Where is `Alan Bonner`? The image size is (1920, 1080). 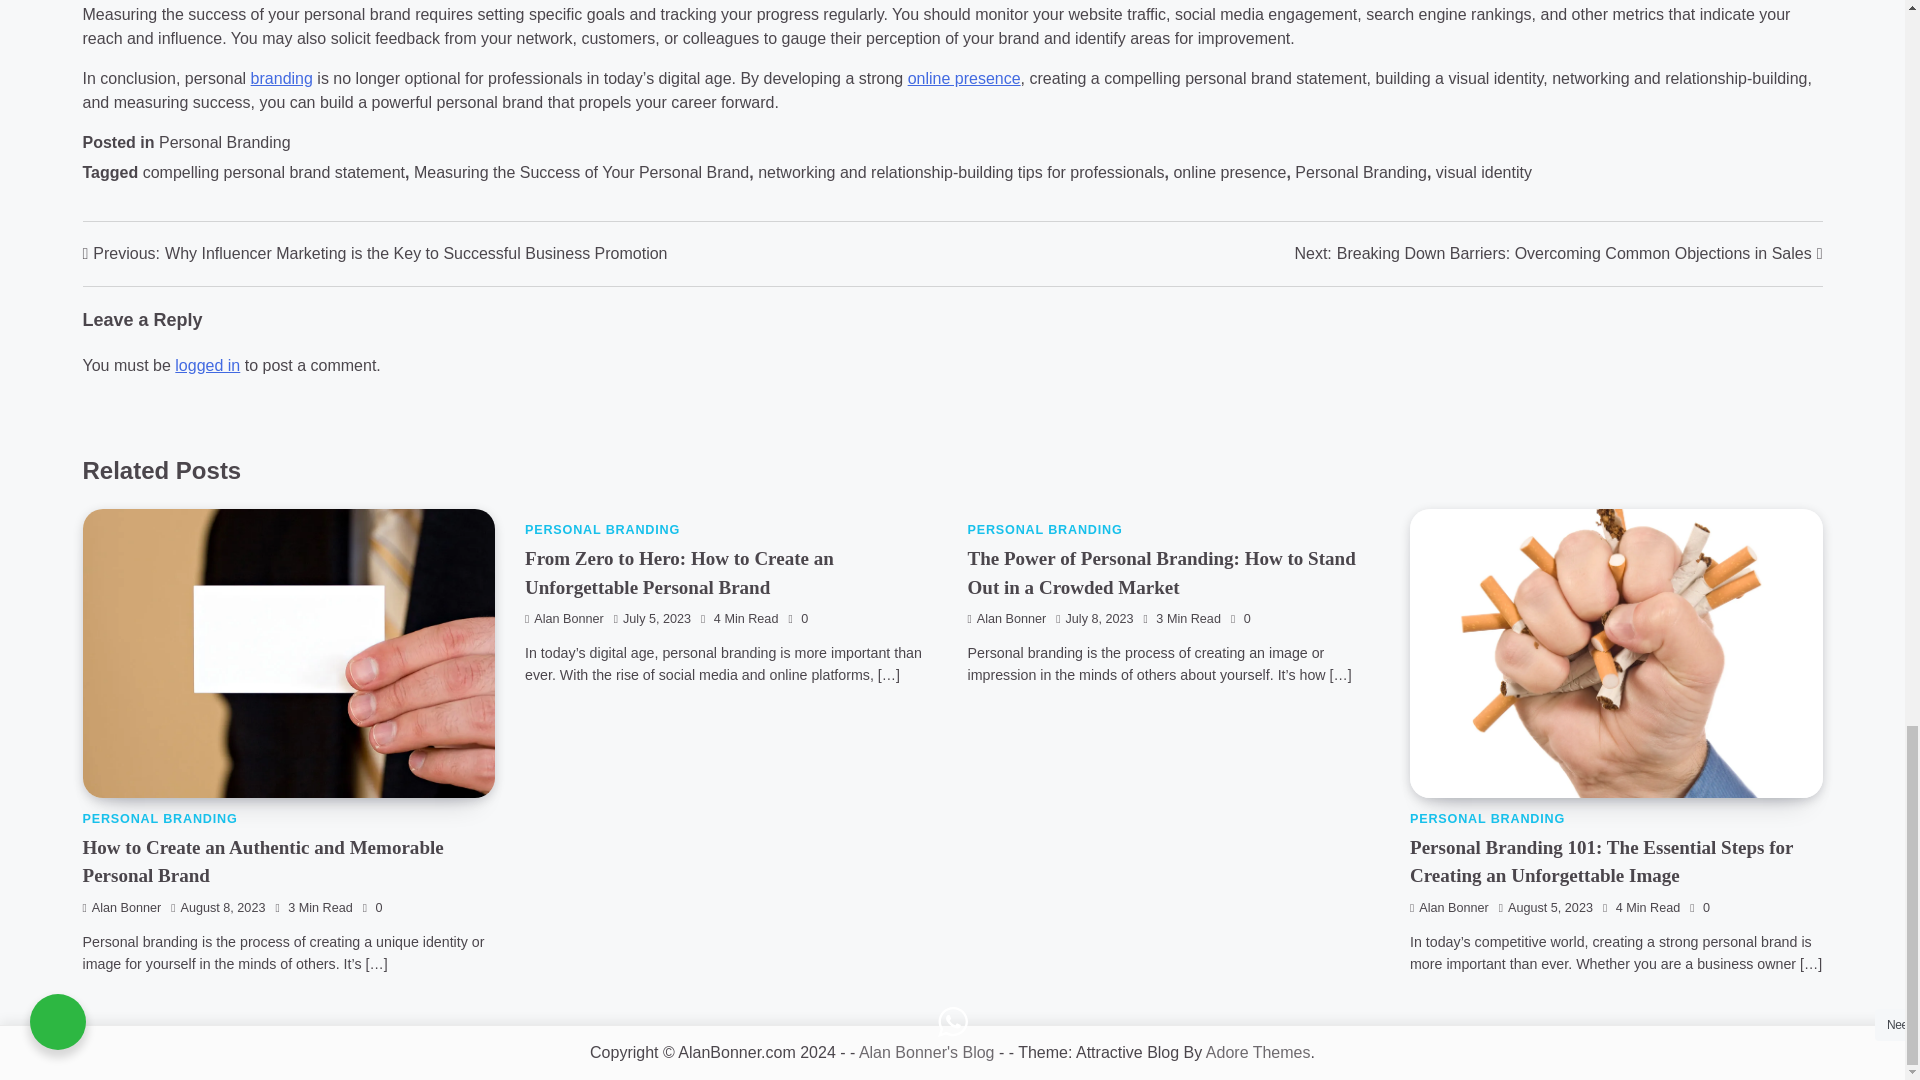
Alan Bonner is located at coordinates (564, 619).